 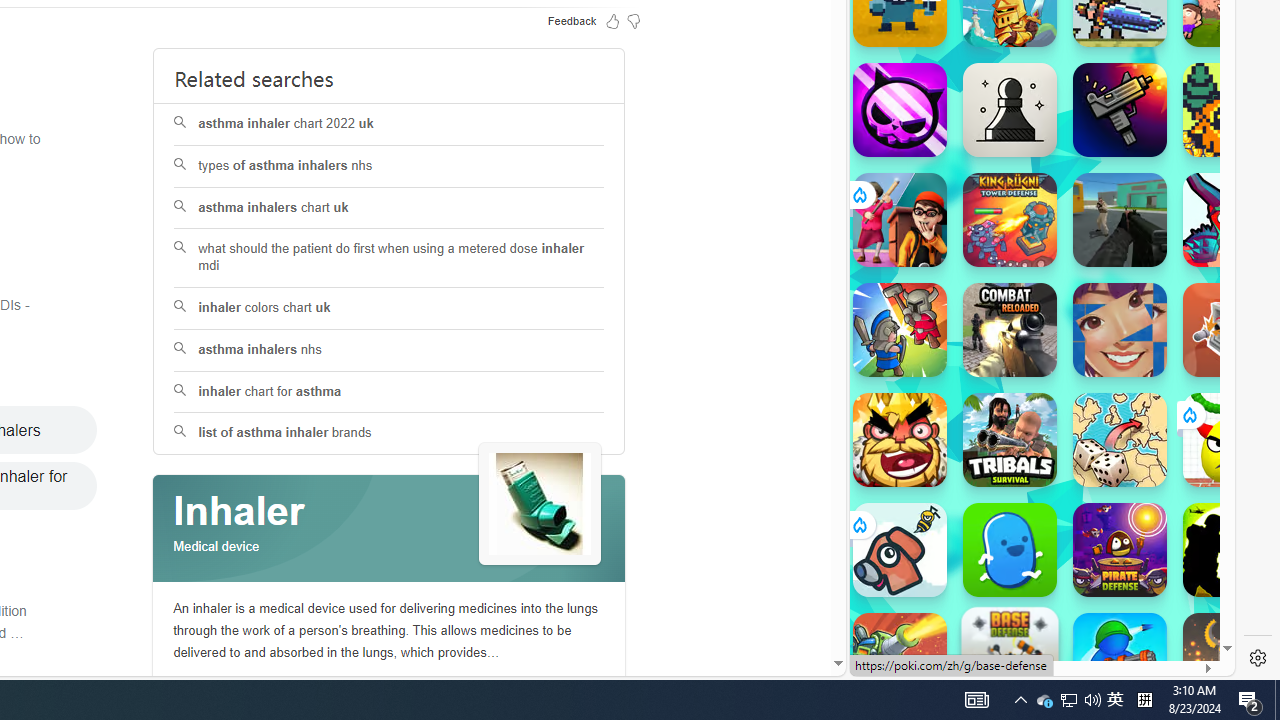 What do you see at coordinates (388, 392) in the screenshot?
I see `inhaler chart for asthma` at bounding box center [388, 392].